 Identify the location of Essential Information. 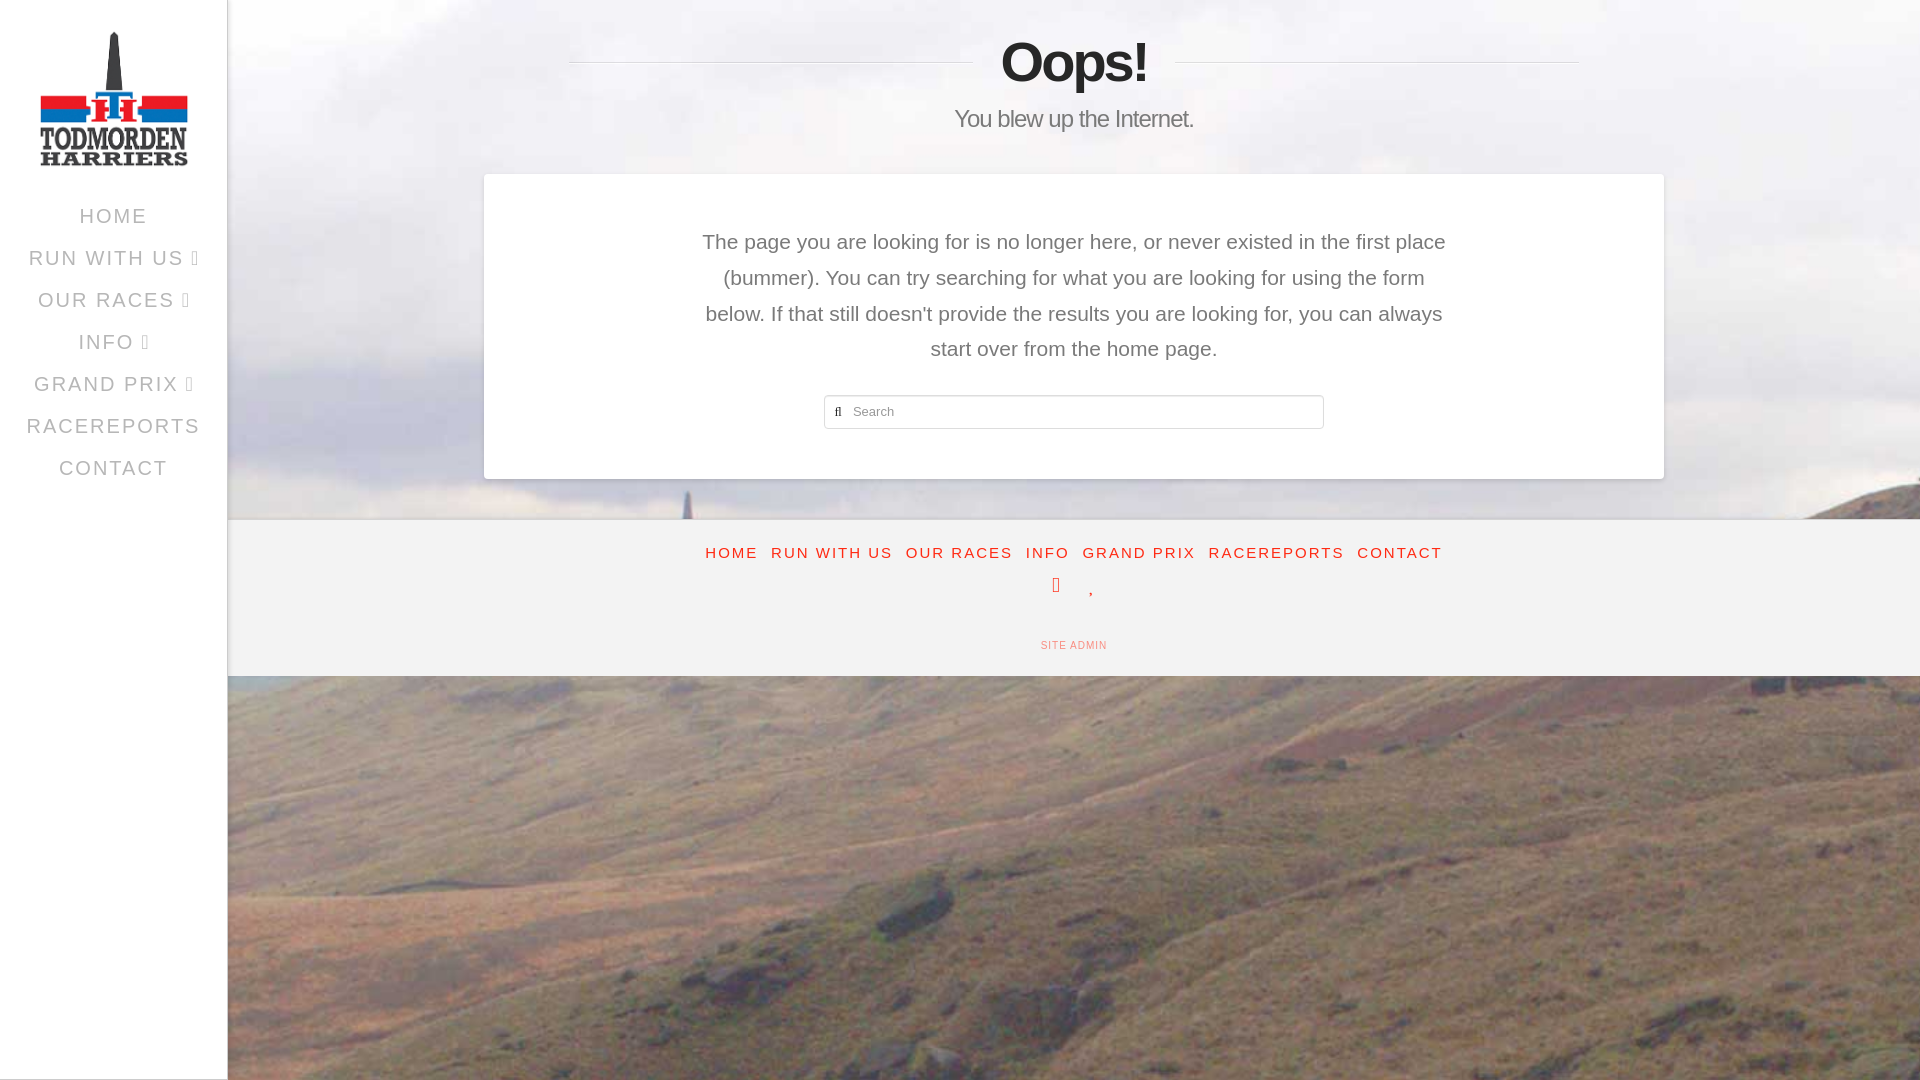
(1047, 552).